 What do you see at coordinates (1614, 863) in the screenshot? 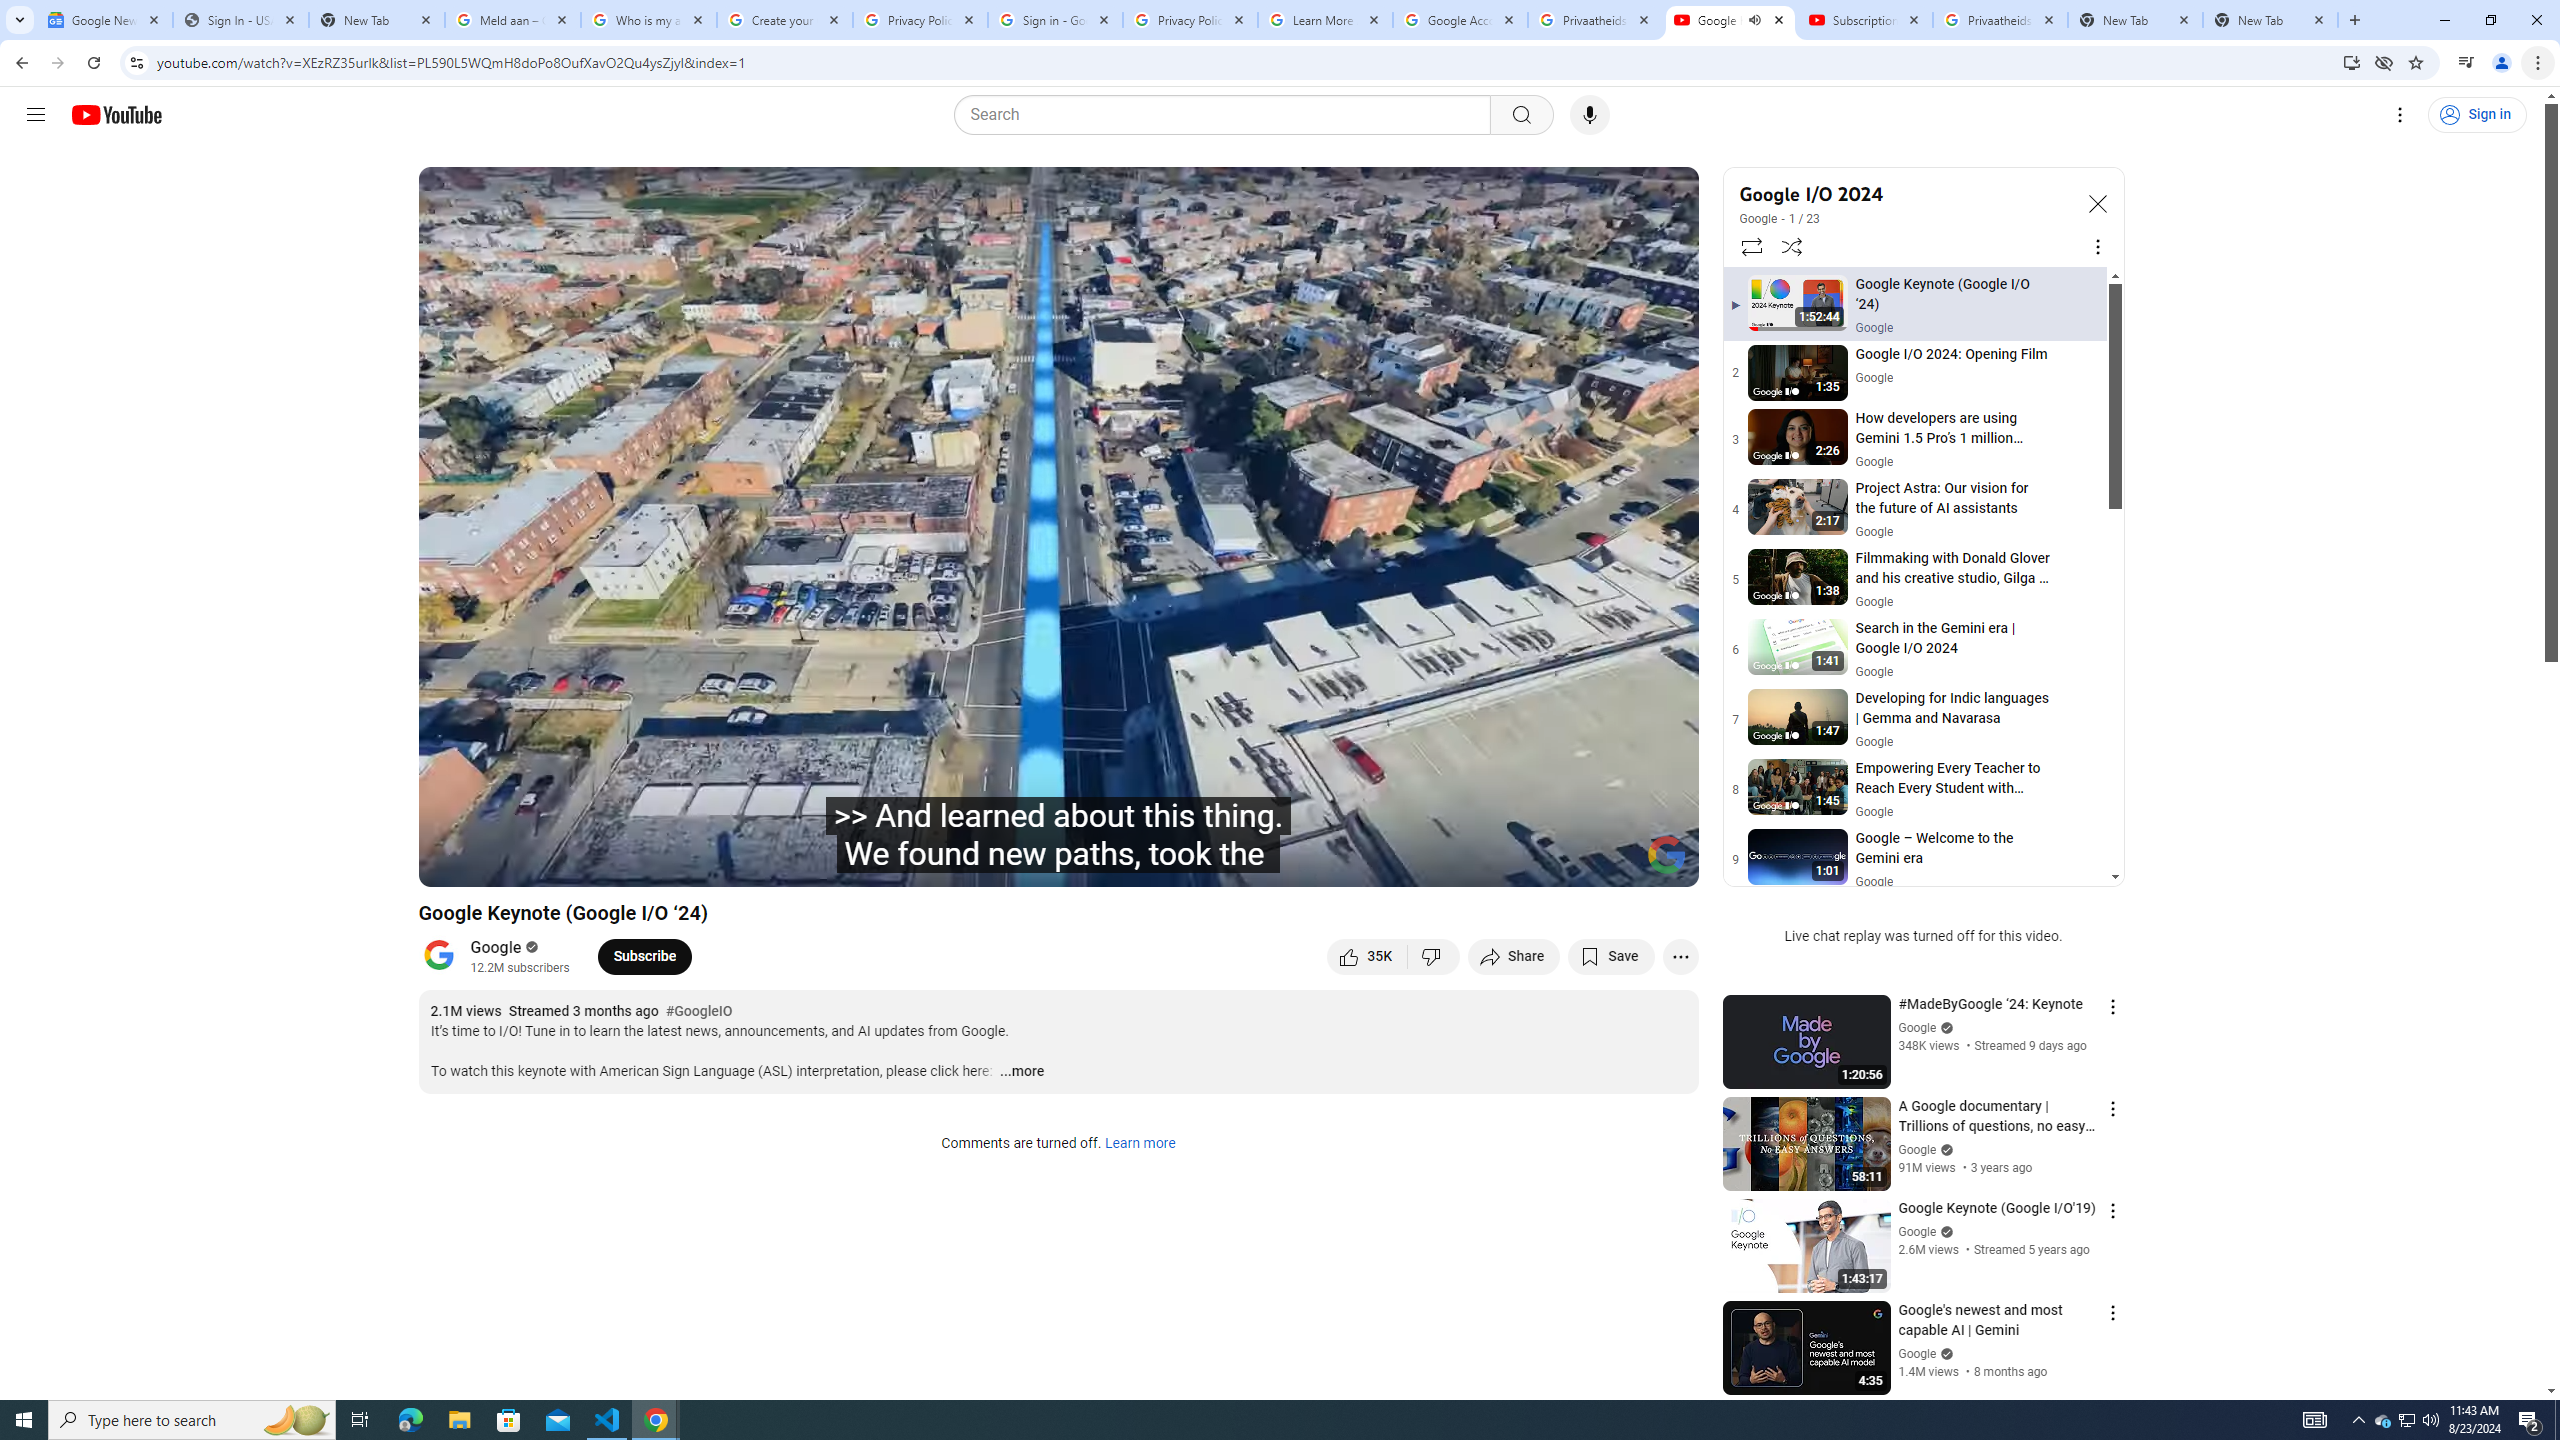
I see `Theater mode (t)` at bounding box center [1614, 863].